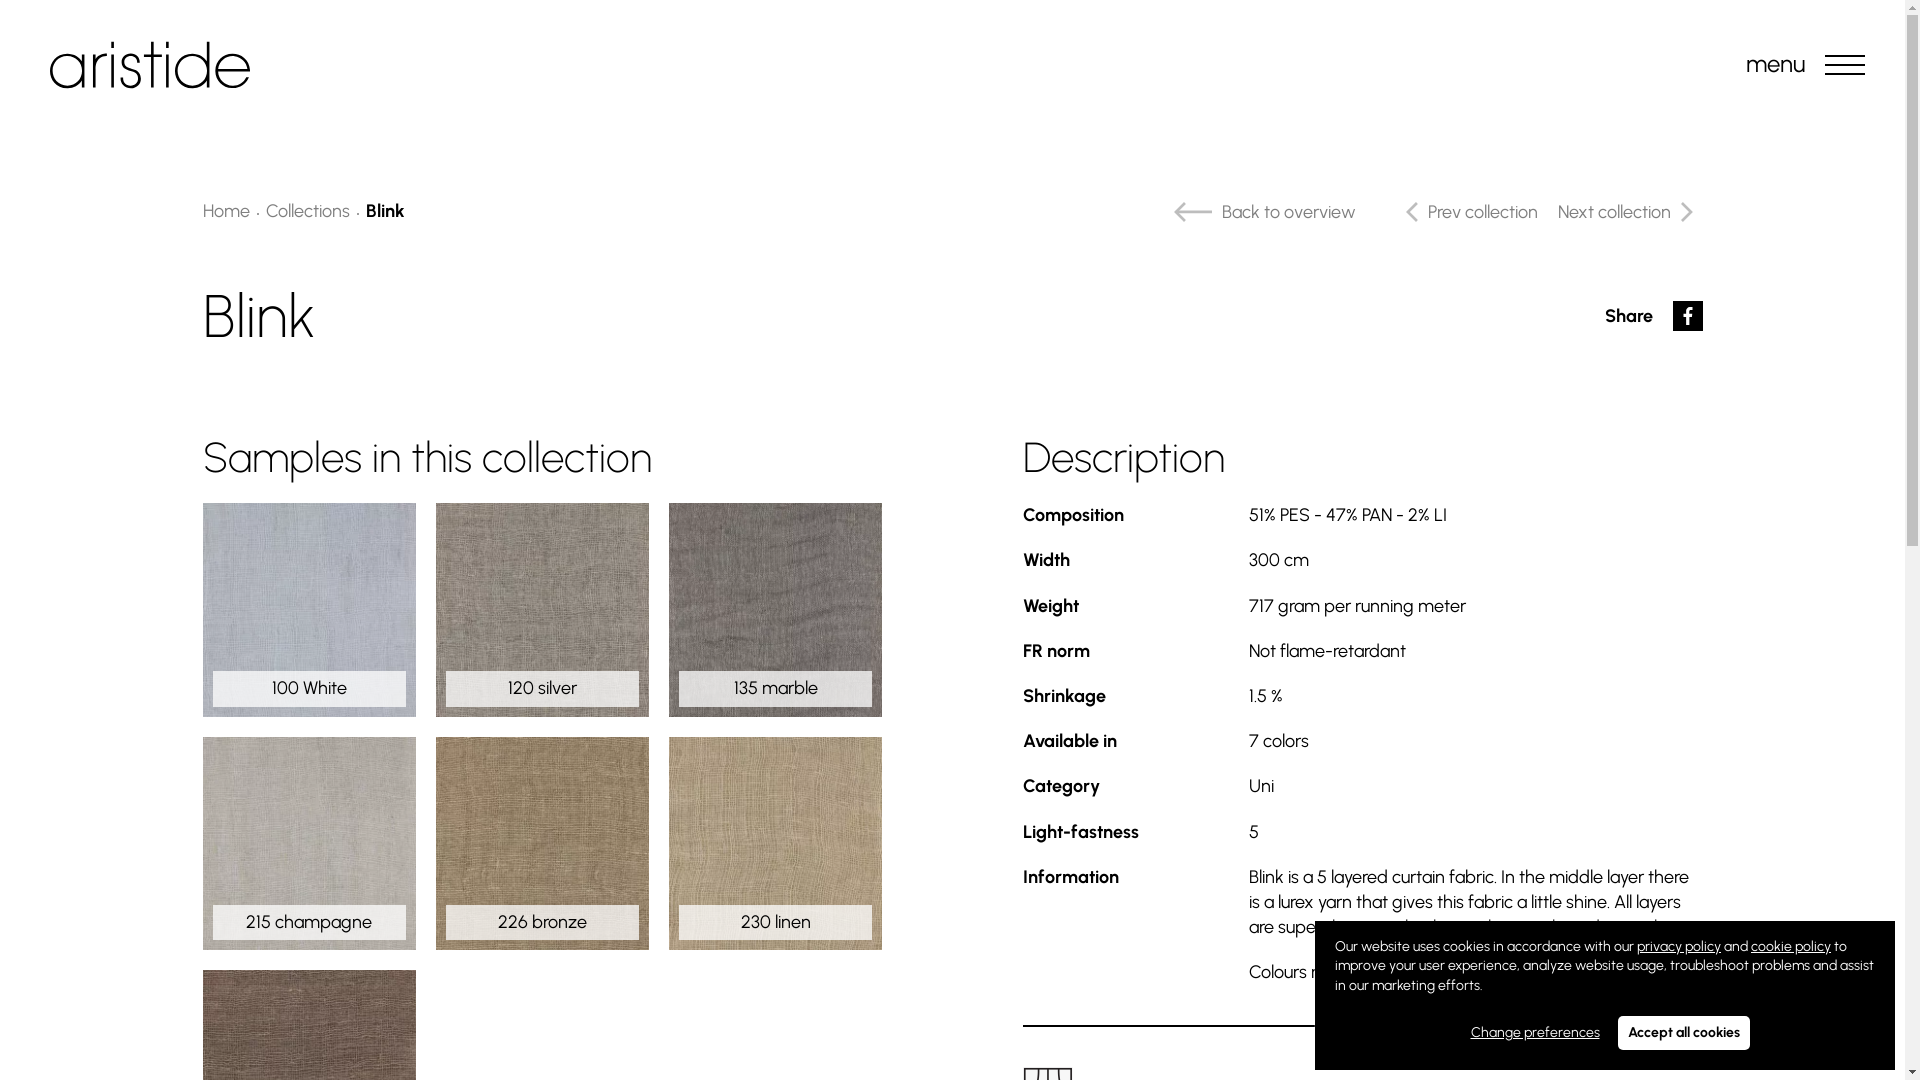 Image resolution: width=1920 pixels, height=1080 pixels. What do you see at coordinates (1684, 1033) in the screenshot?
I see `Accept all cookies` at bounding box center [1684, 1033].